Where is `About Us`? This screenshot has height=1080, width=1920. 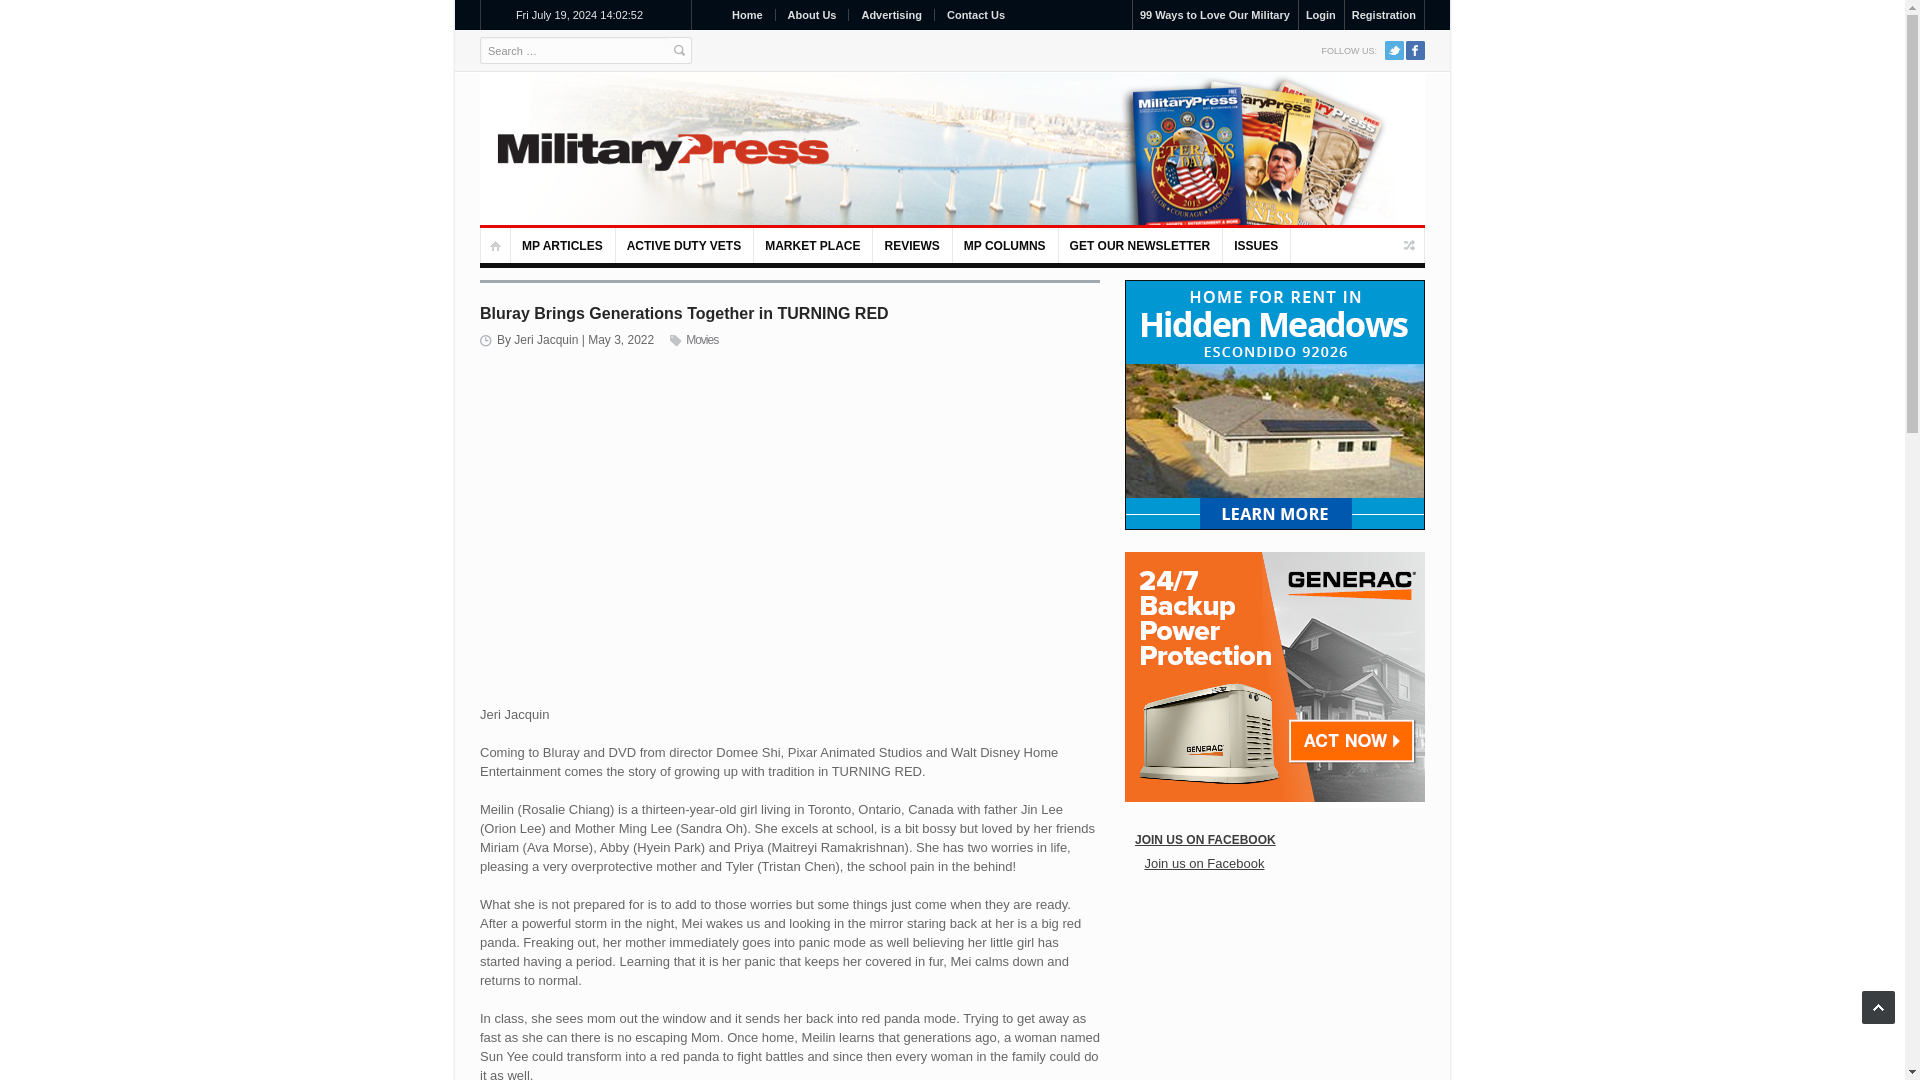 About Us is located at coordinates (812, 14).